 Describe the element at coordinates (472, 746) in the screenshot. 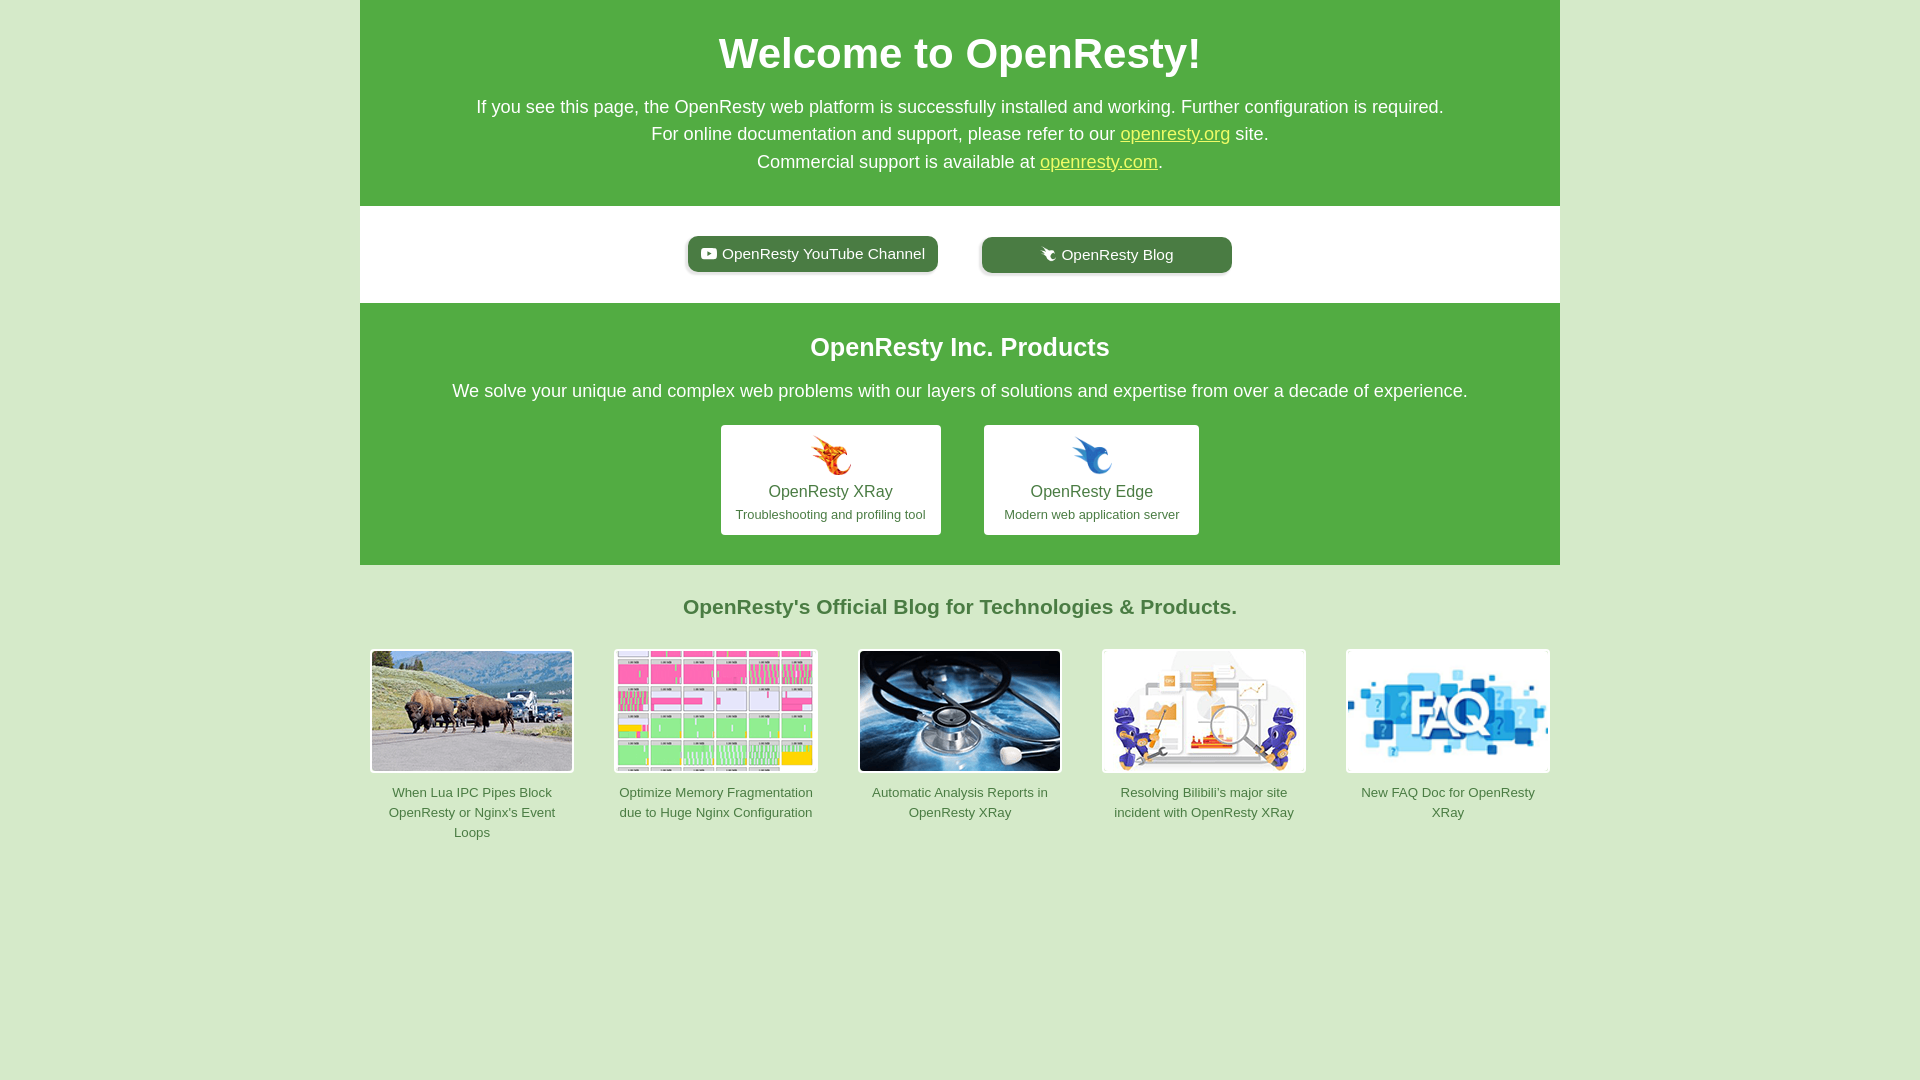

I see `When Lua IPC Pipes Block OpenResty or Nginx's Event Loops` at that location.